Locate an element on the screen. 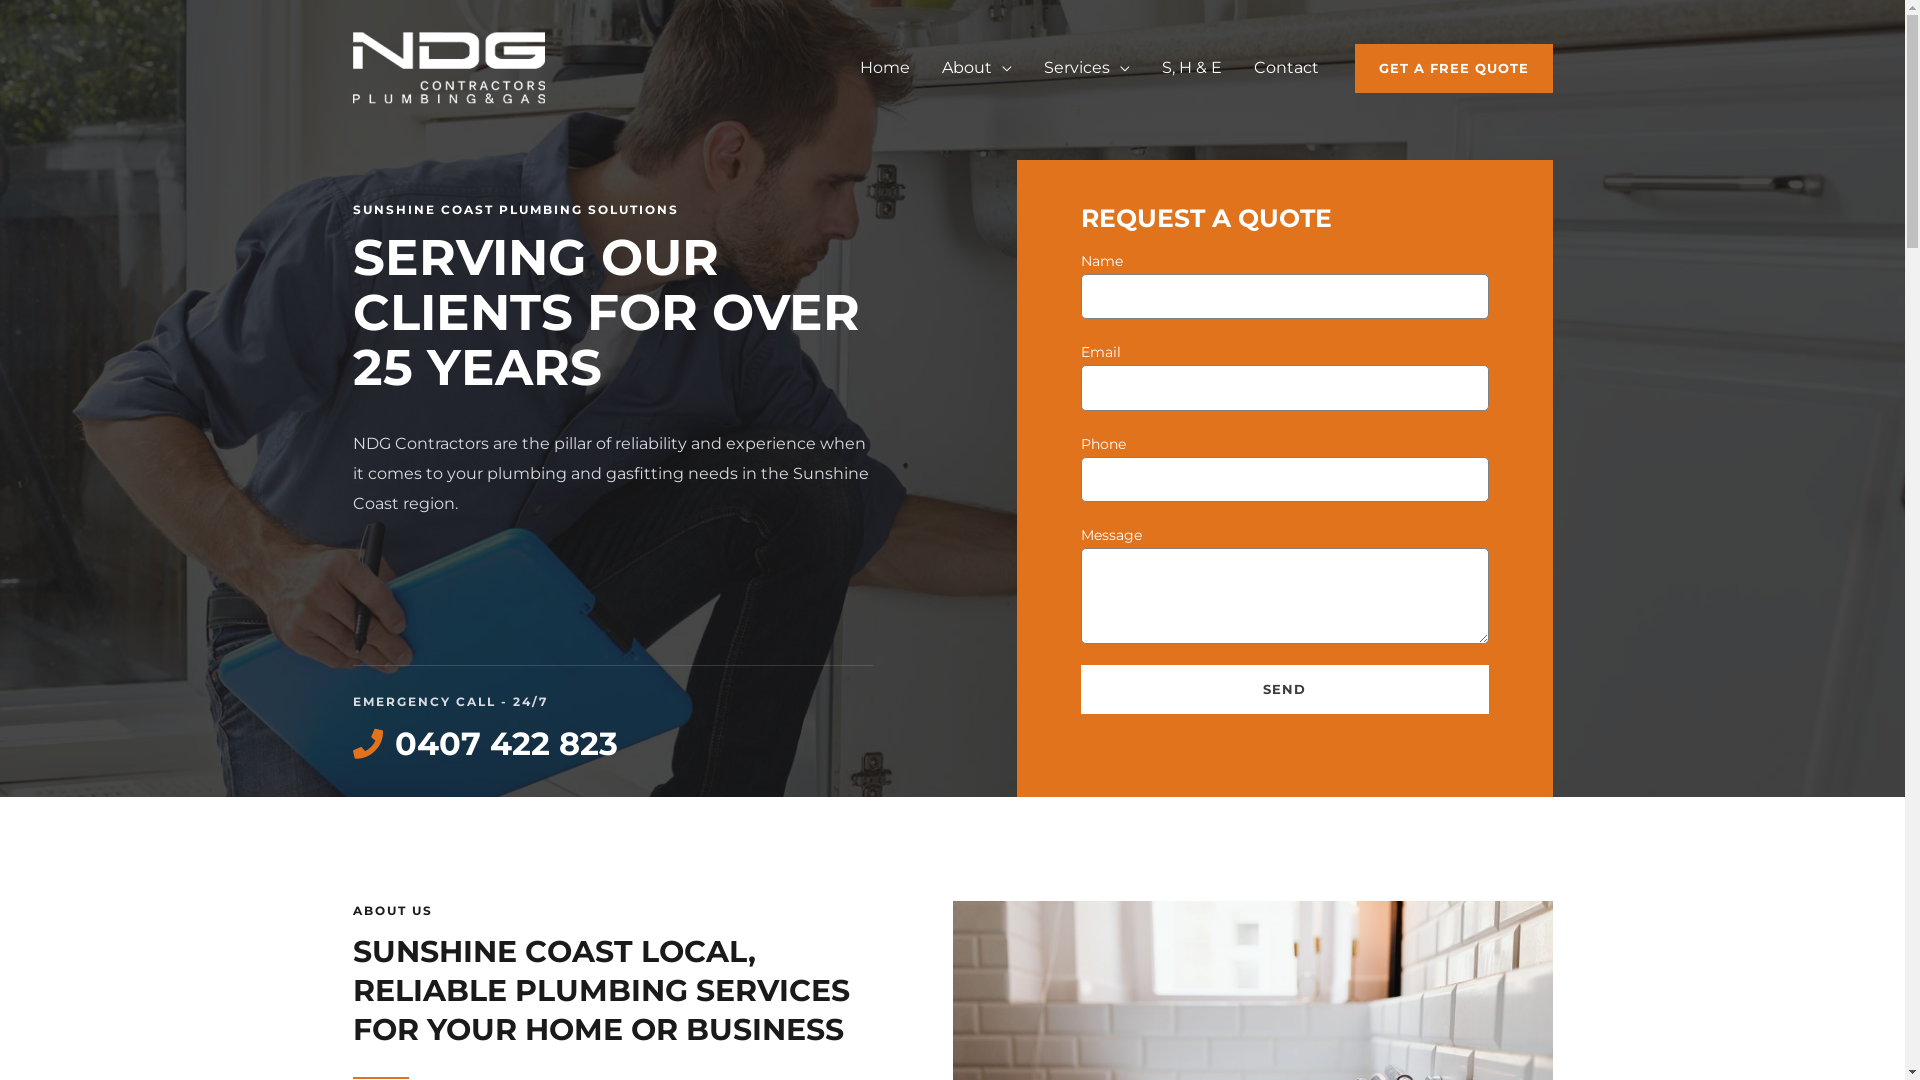 Image resolution: width=1920 pixels, height=1080 pixels. About is located at coordinates (977, 68).